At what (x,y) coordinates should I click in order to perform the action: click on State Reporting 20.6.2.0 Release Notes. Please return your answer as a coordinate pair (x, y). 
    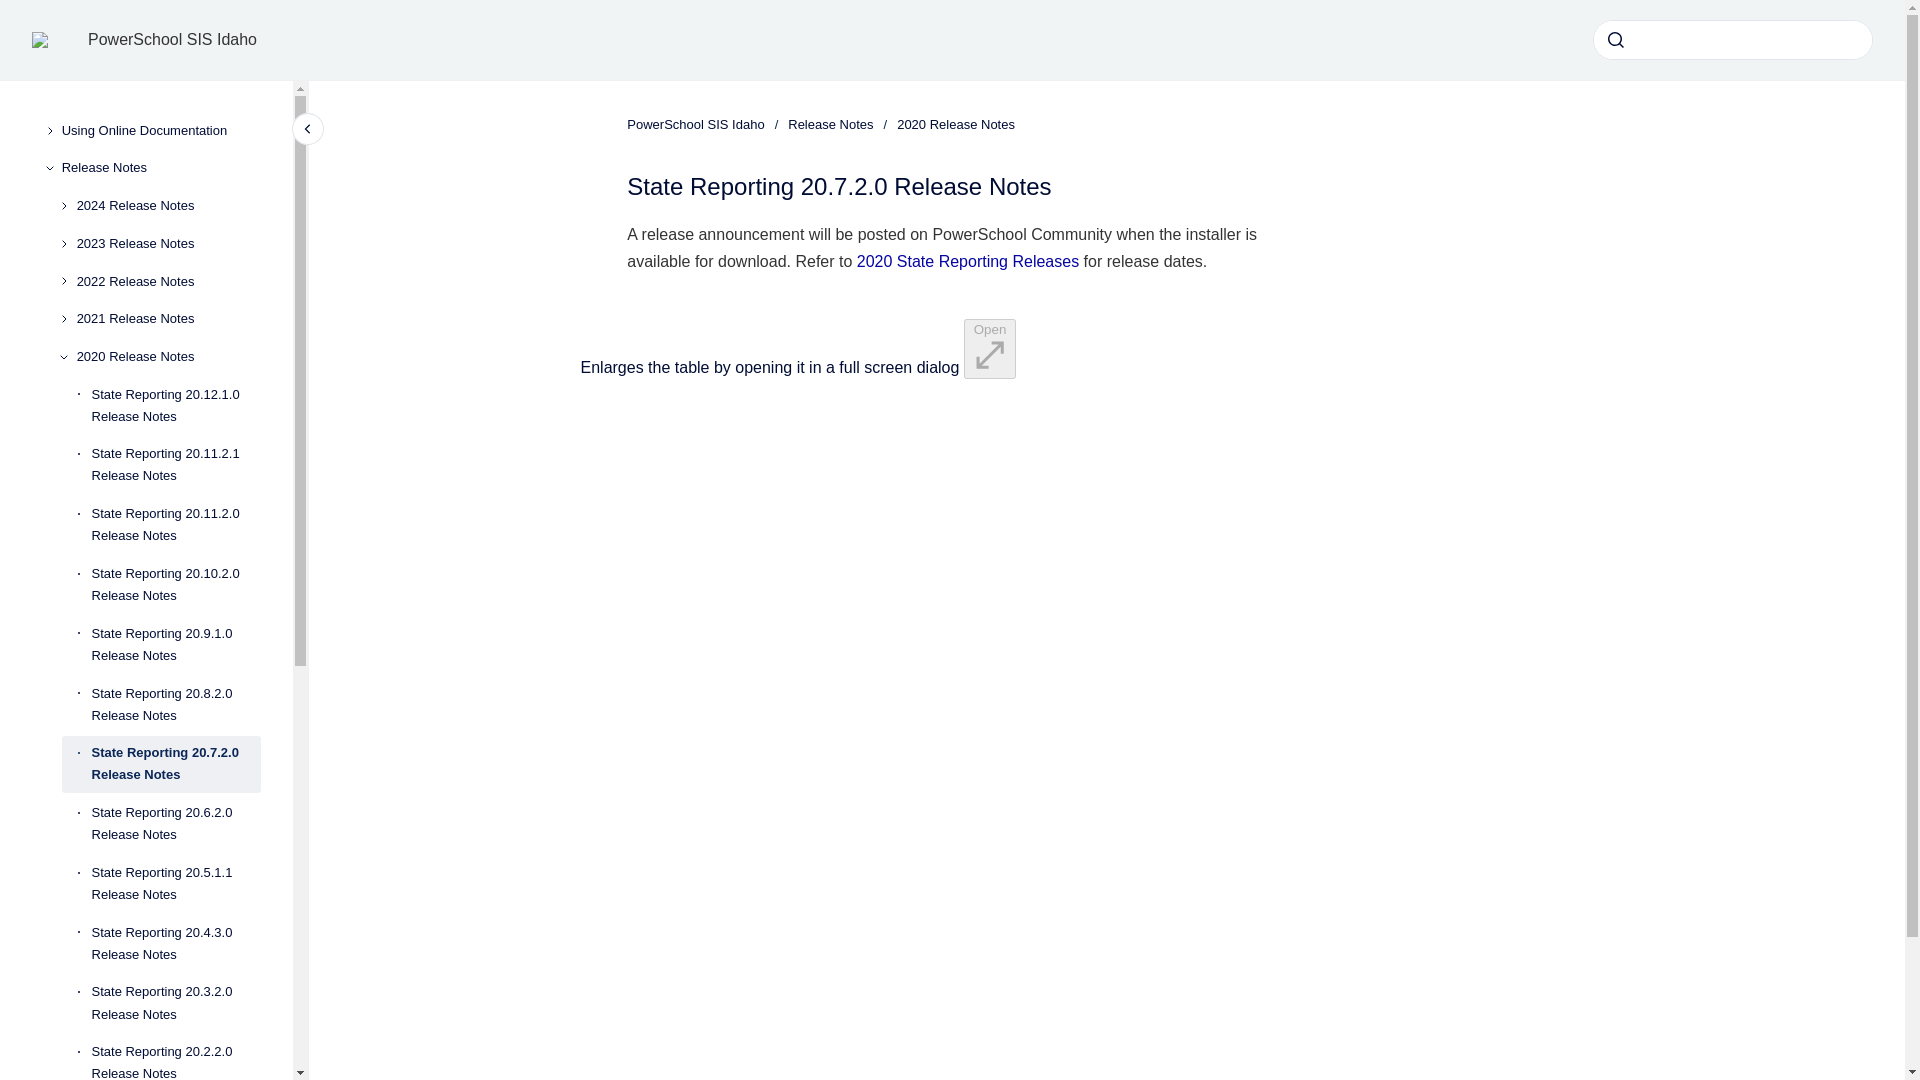
    Looking at the image, I should click on (176, 824).